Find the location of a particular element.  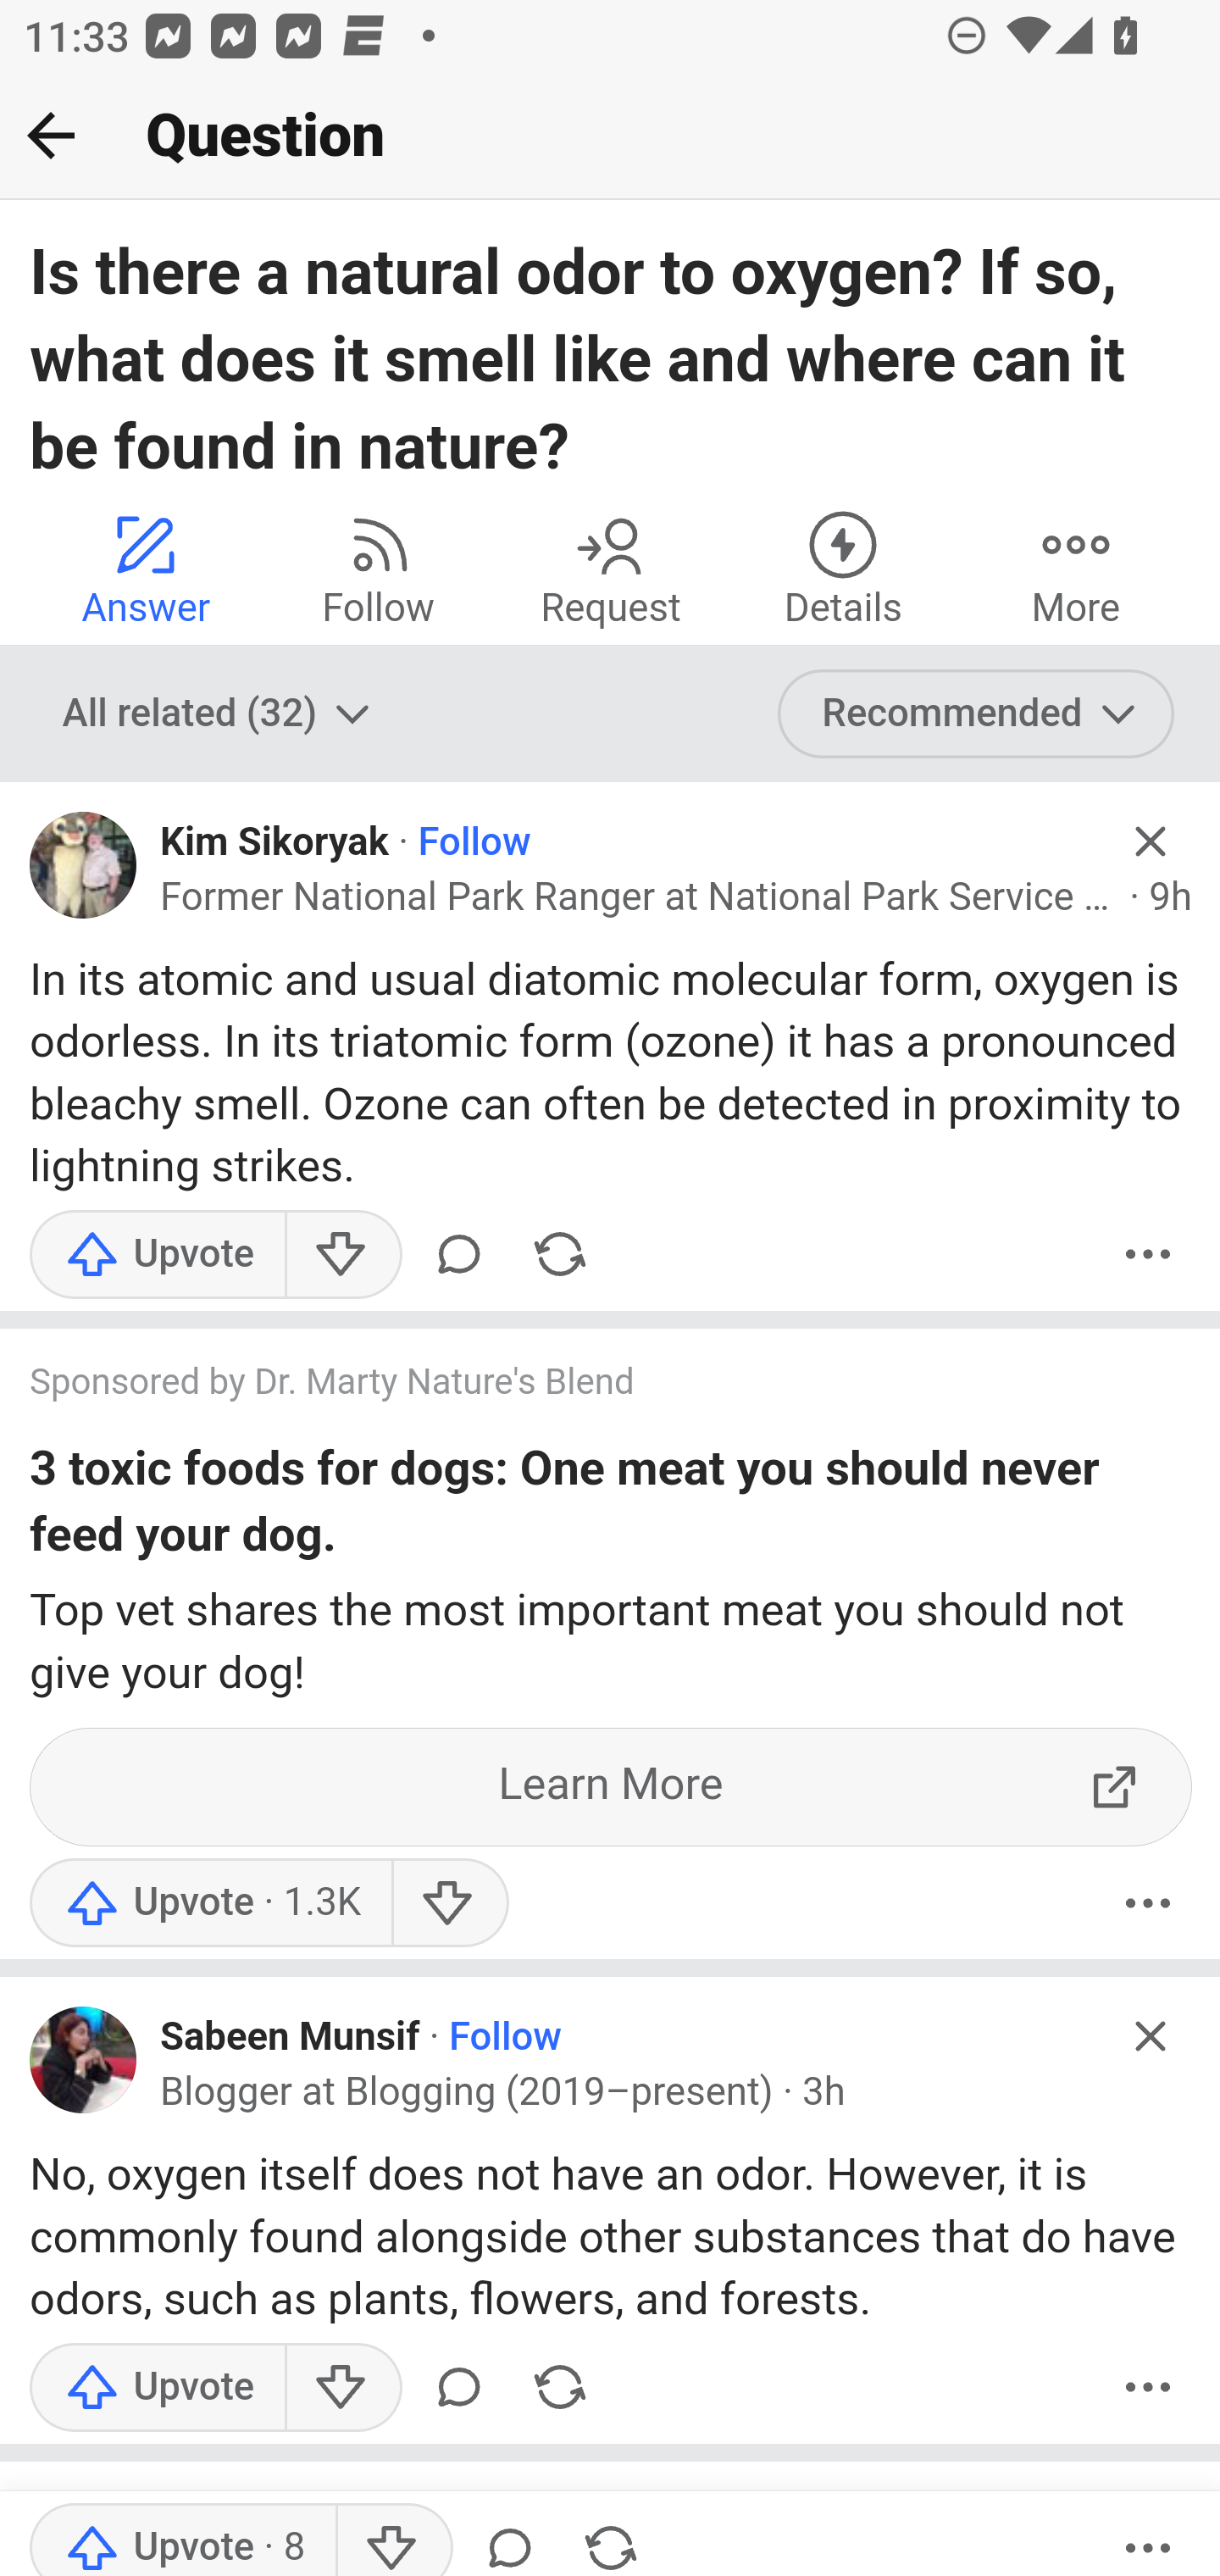

More is located at coordinates (1148, 2539).